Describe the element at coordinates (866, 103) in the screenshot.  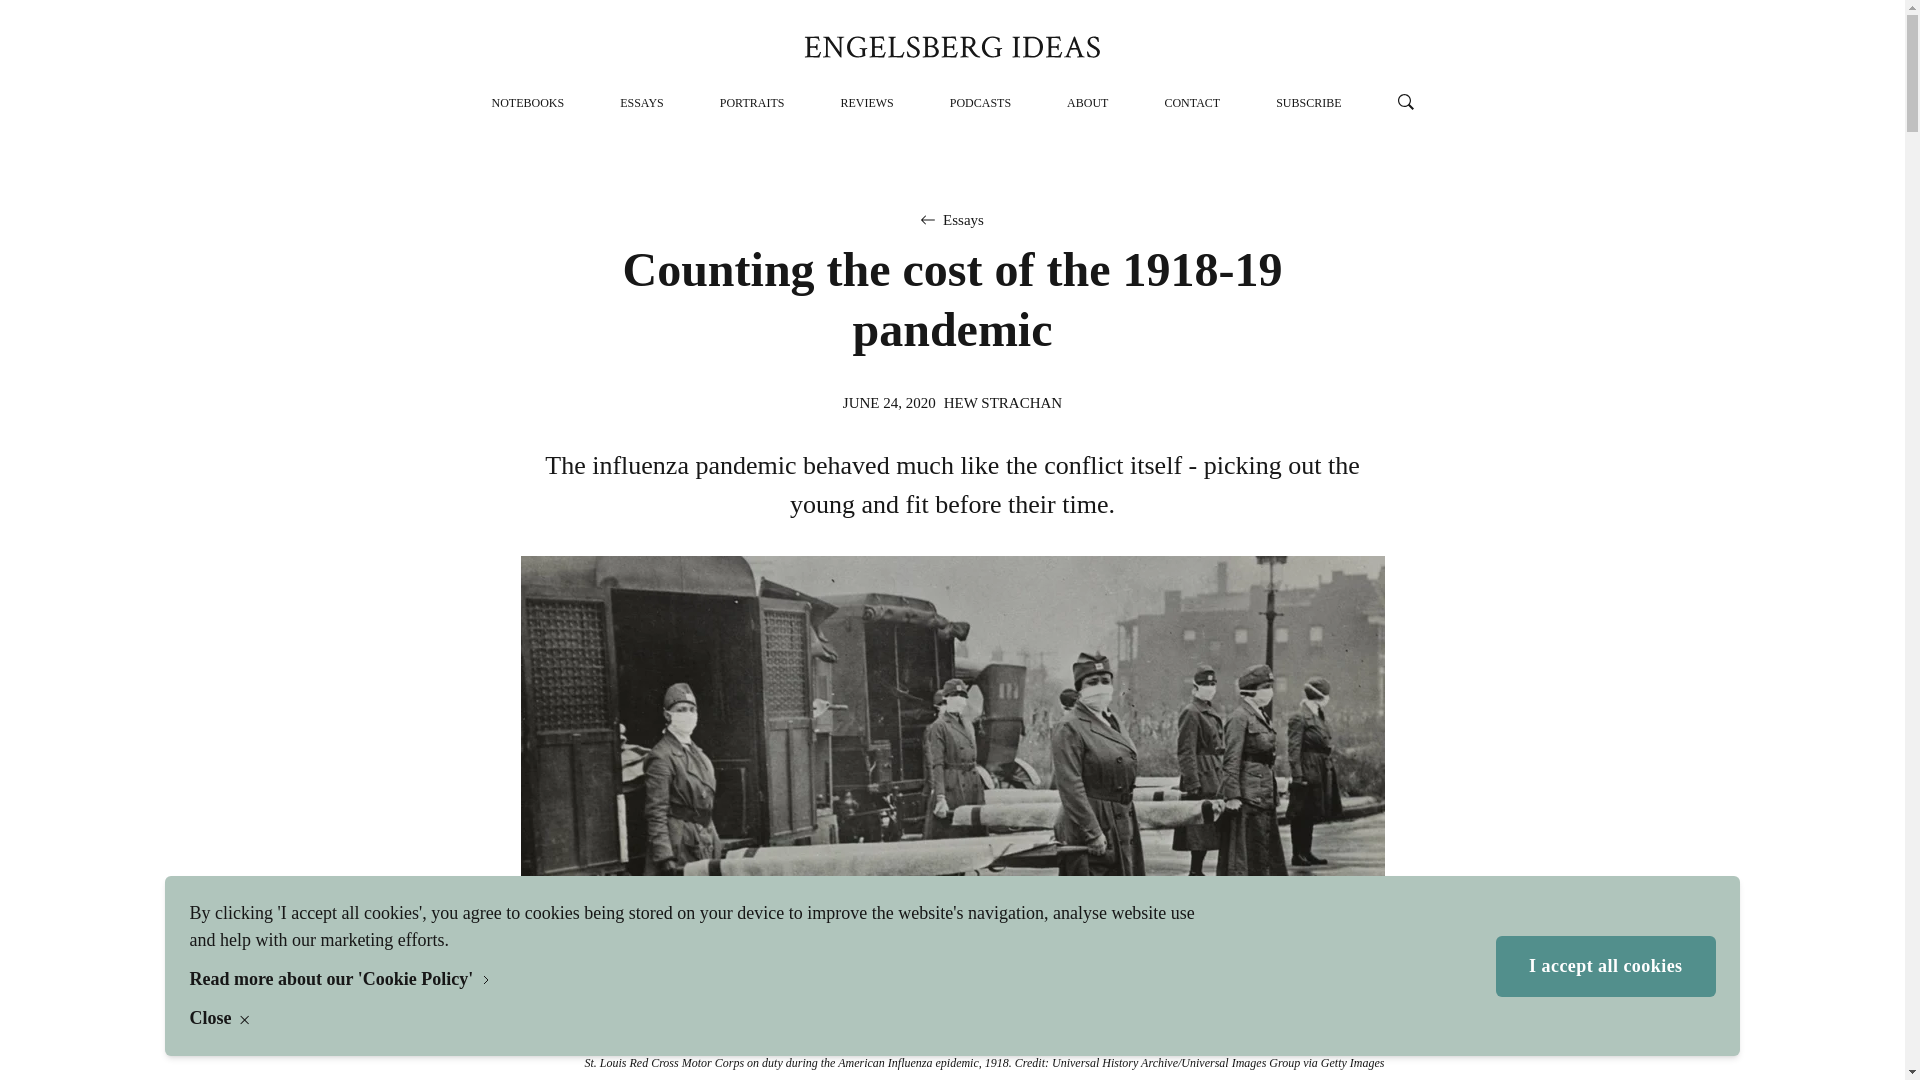
I see `REVIEWS` at that location.